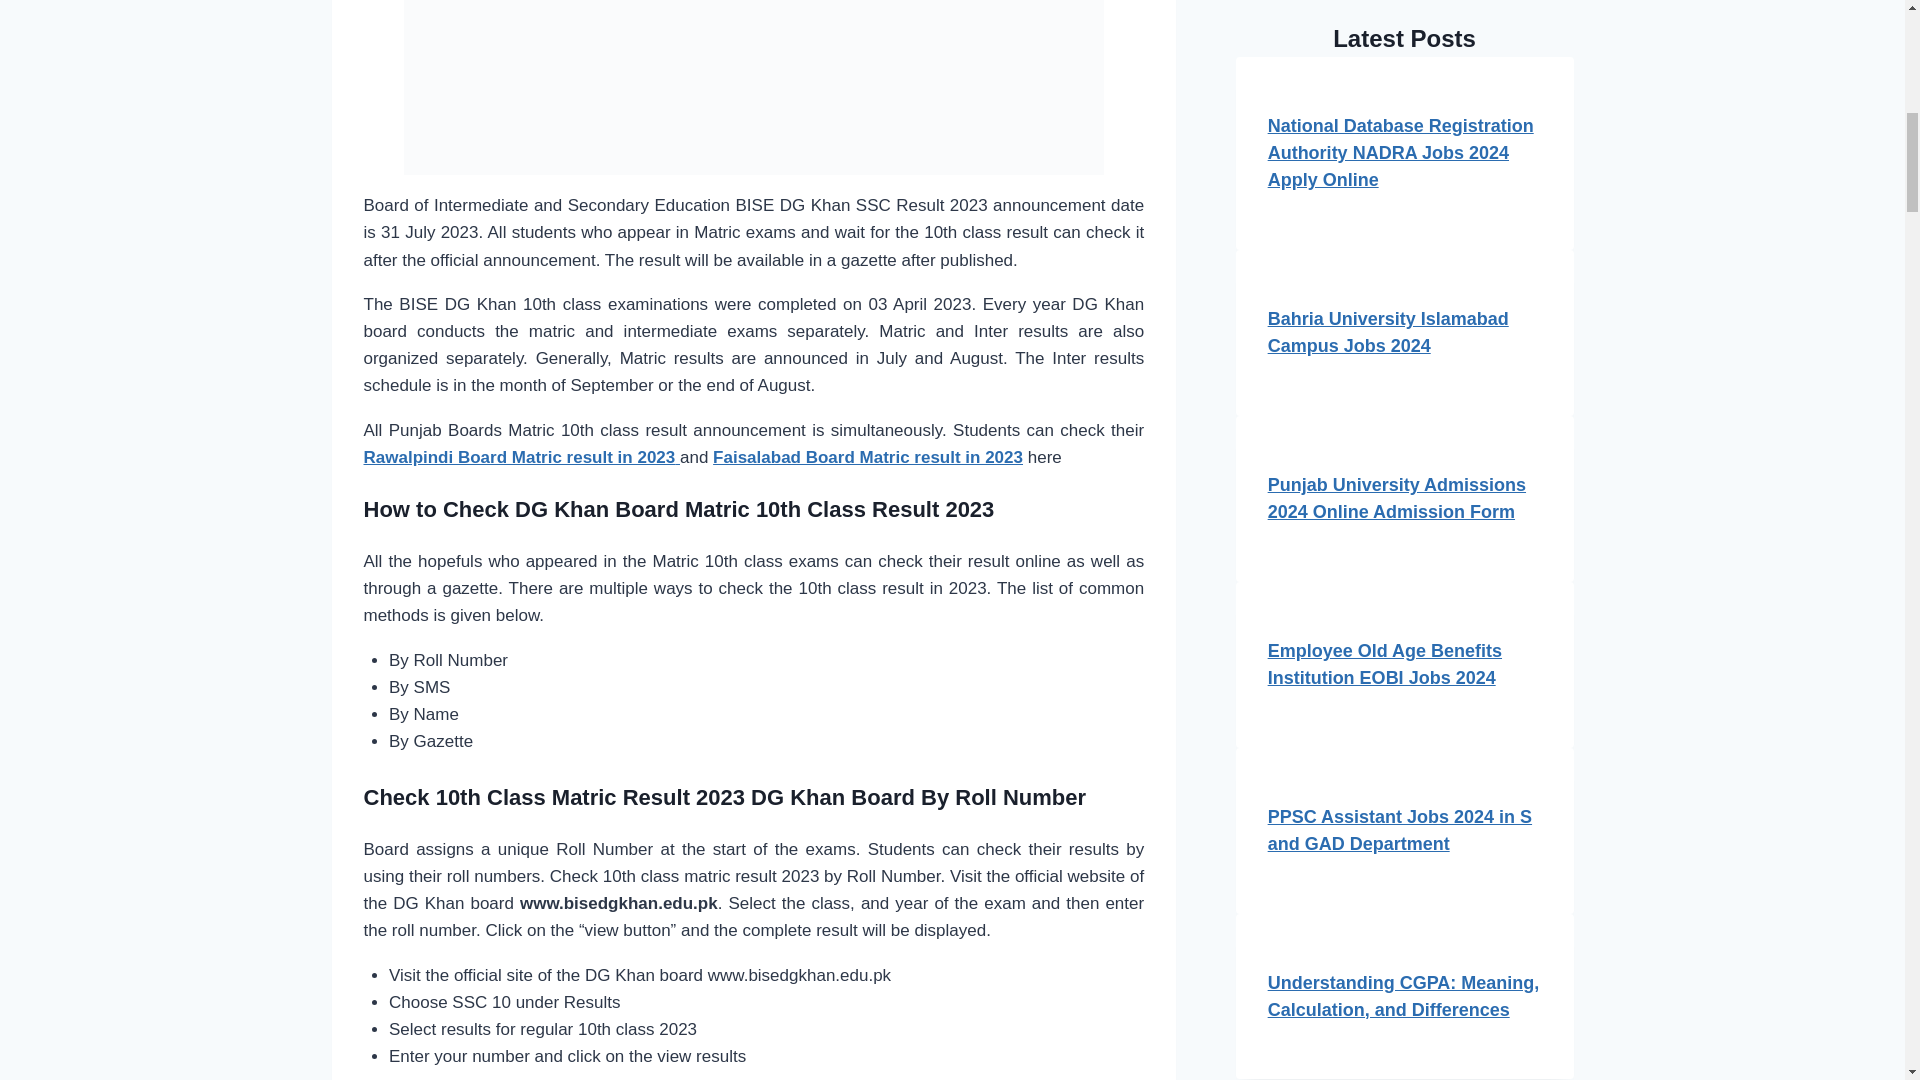  I want to click on Faisalabad Board Matric result in 2023, so click(868, 457).